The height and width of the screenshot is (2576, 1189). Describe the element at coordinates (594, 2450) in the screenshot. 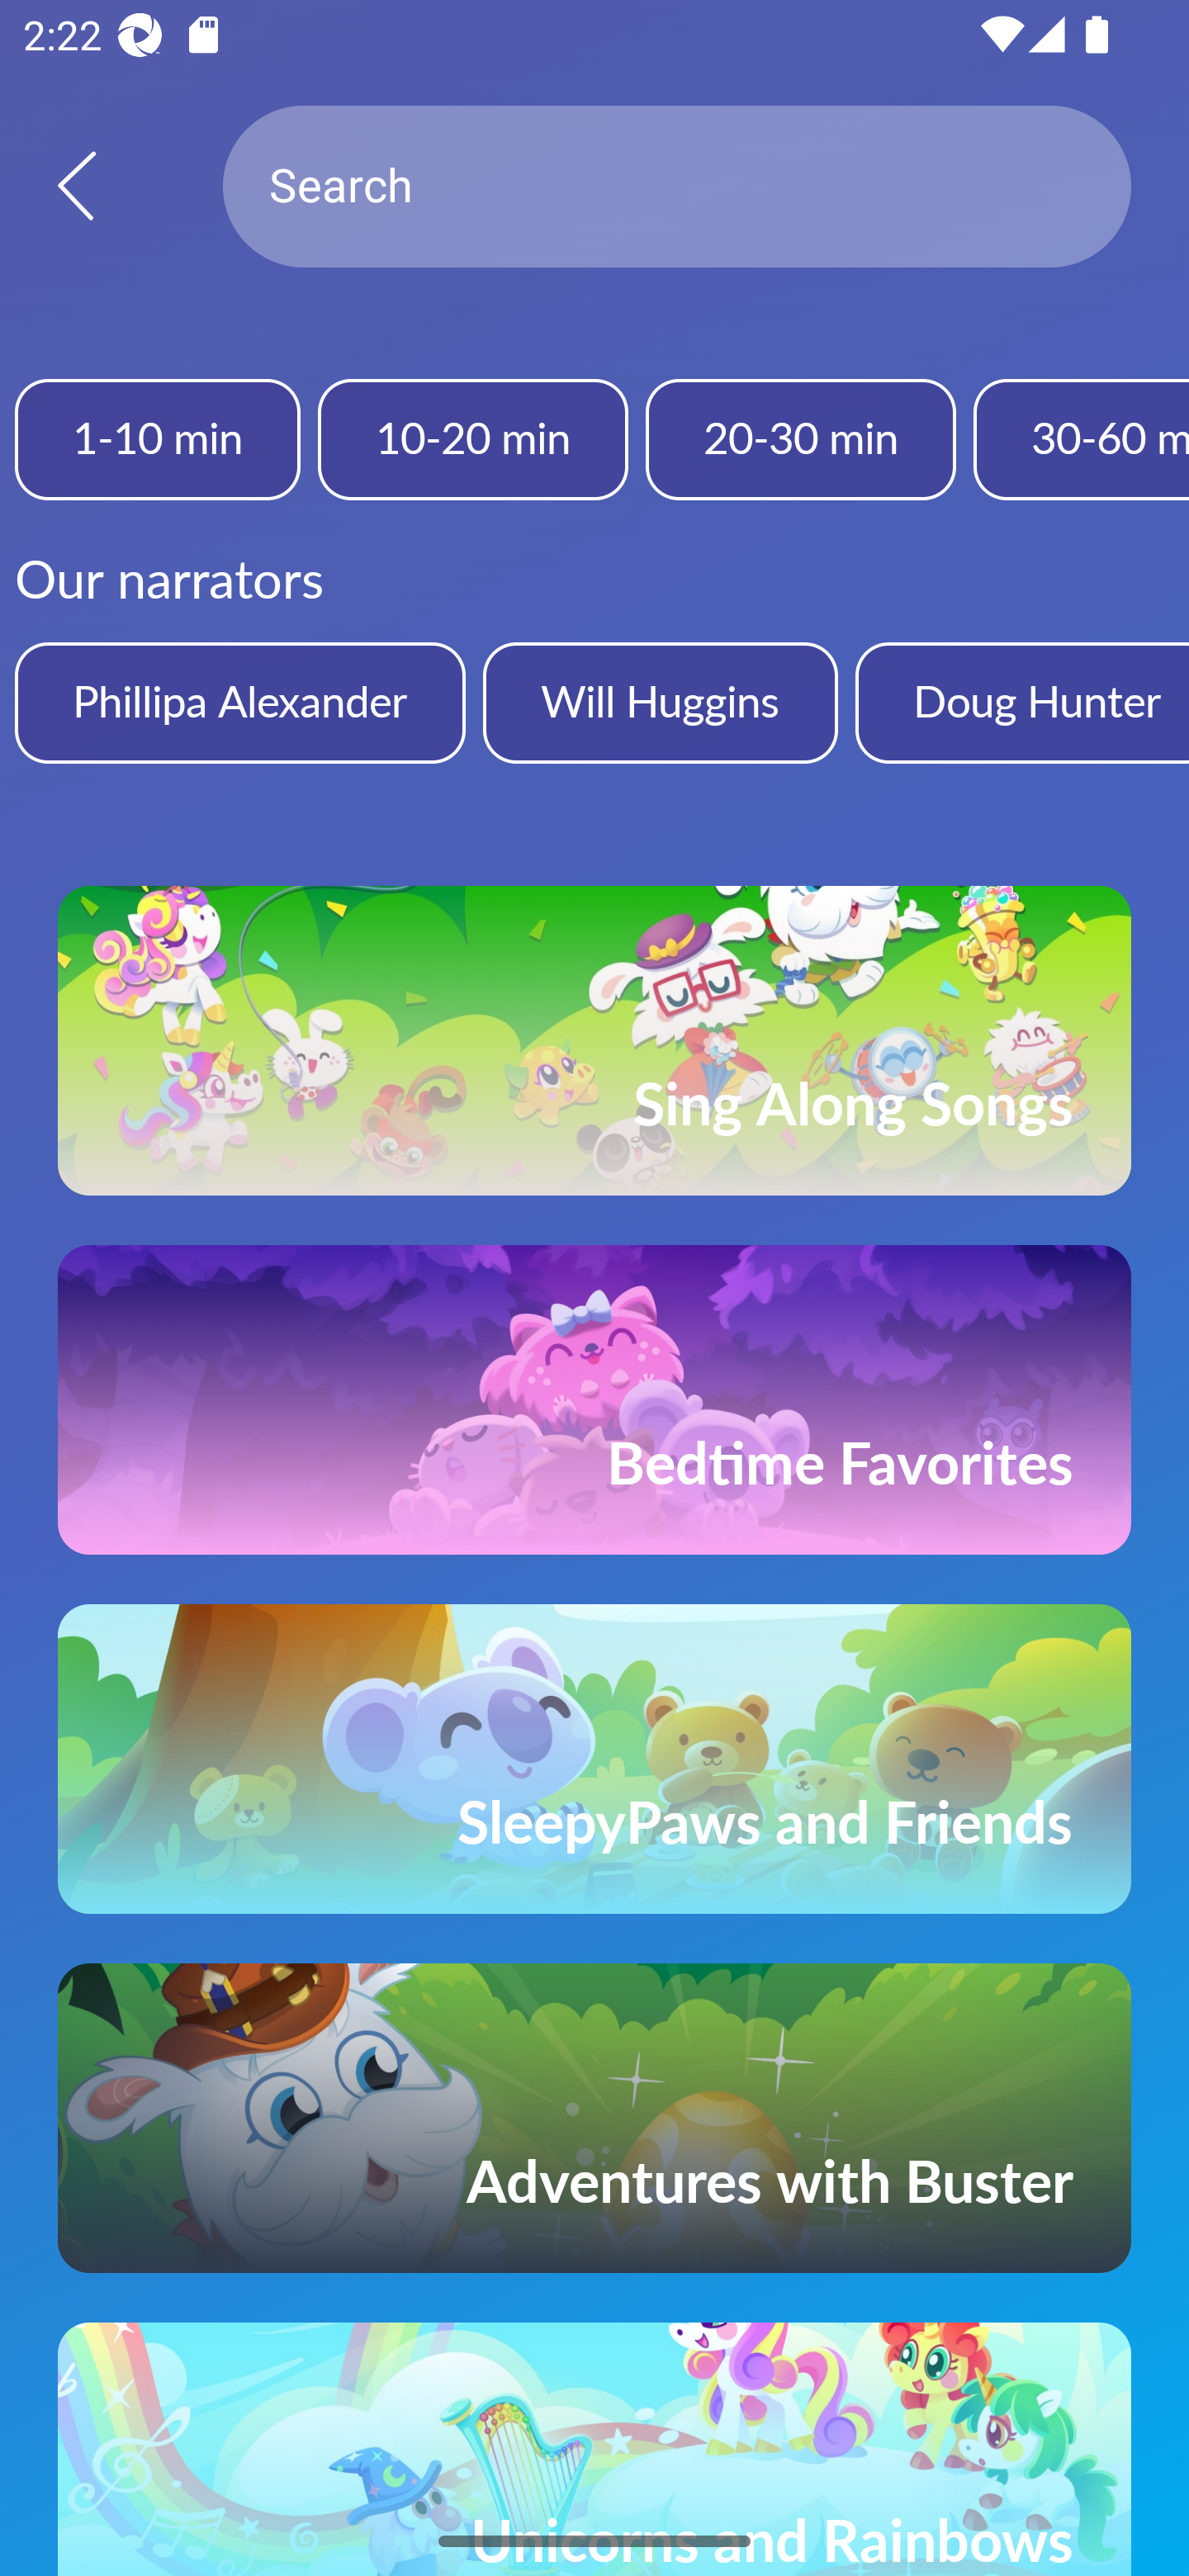

I see `Unicorns and Rainbows` at that location.